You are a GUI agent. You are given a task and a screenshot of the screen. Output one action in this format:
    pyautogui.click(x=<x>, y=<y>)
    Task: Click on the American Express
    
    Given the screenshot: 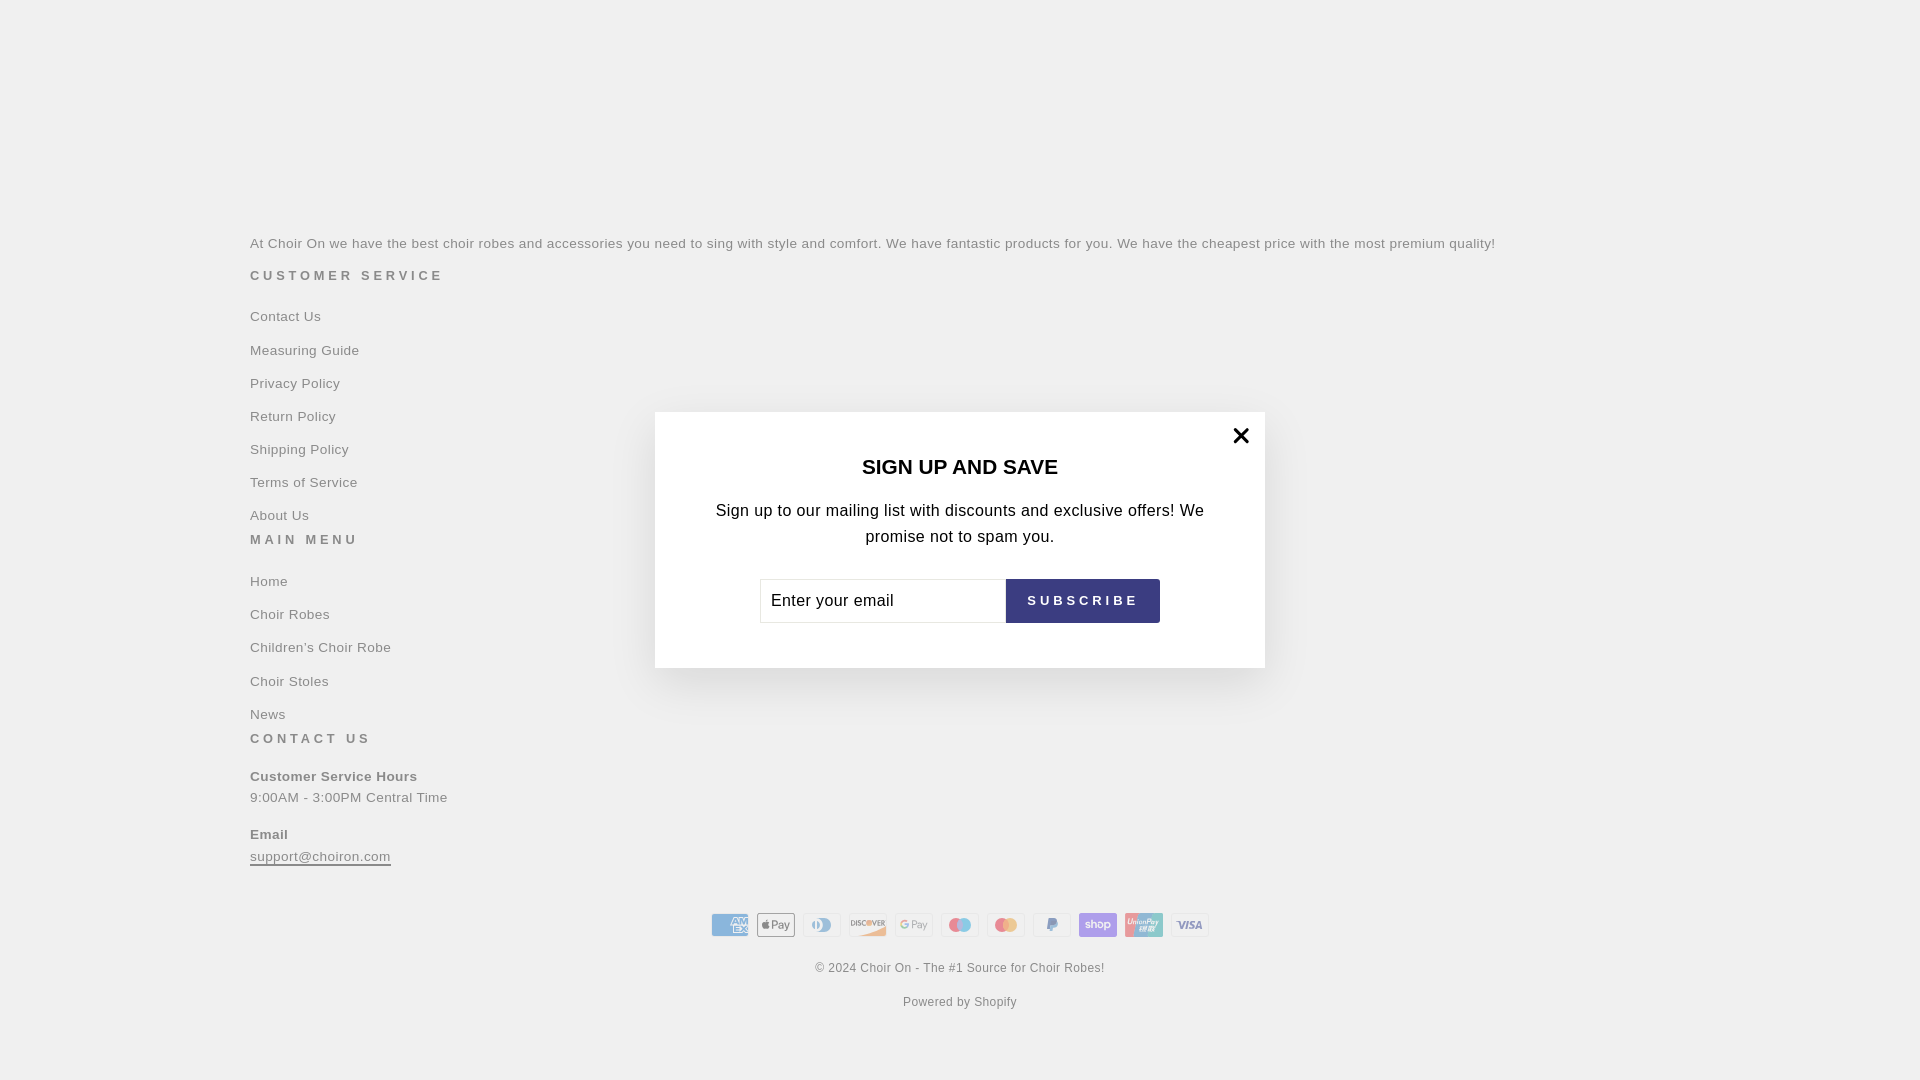 What is the action you would take?
    pyautogui.click(x=729, y=924)
    